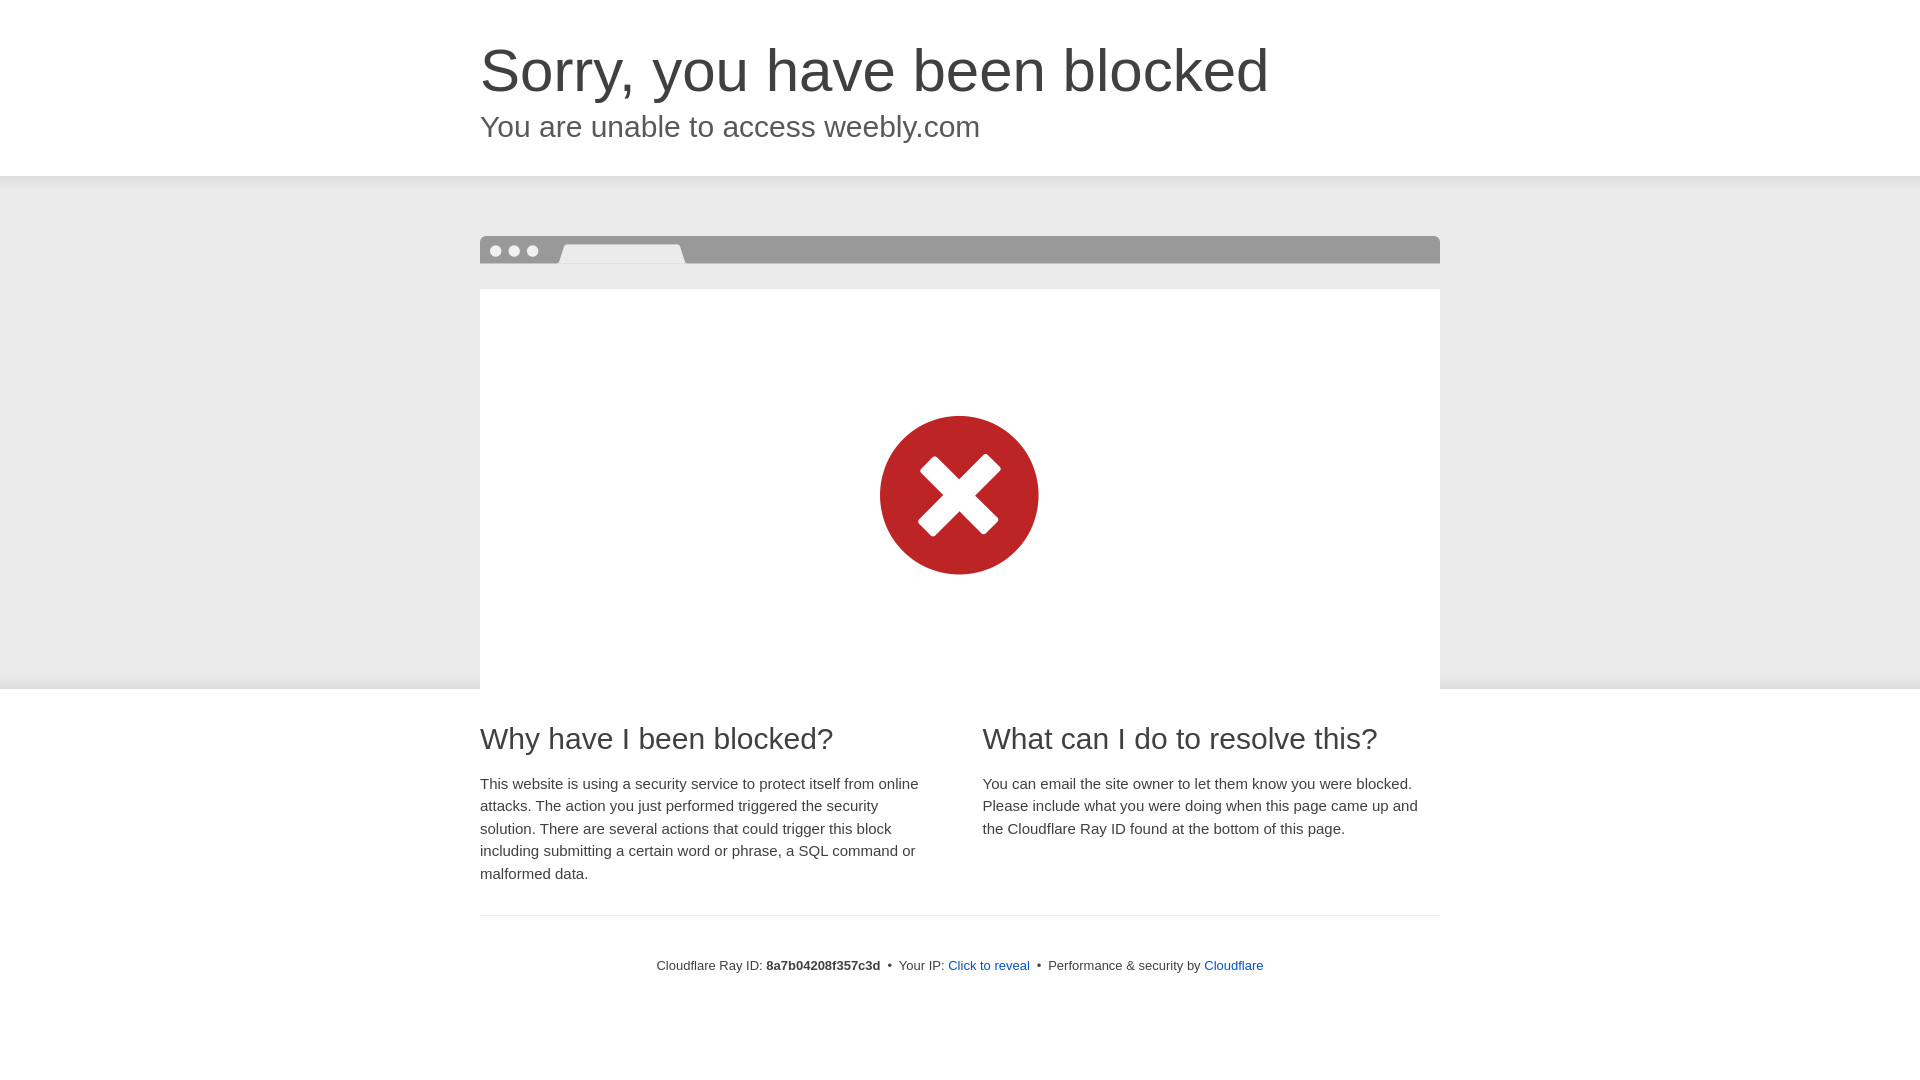  I want to click on Cloudflare, so click(1233, 965).